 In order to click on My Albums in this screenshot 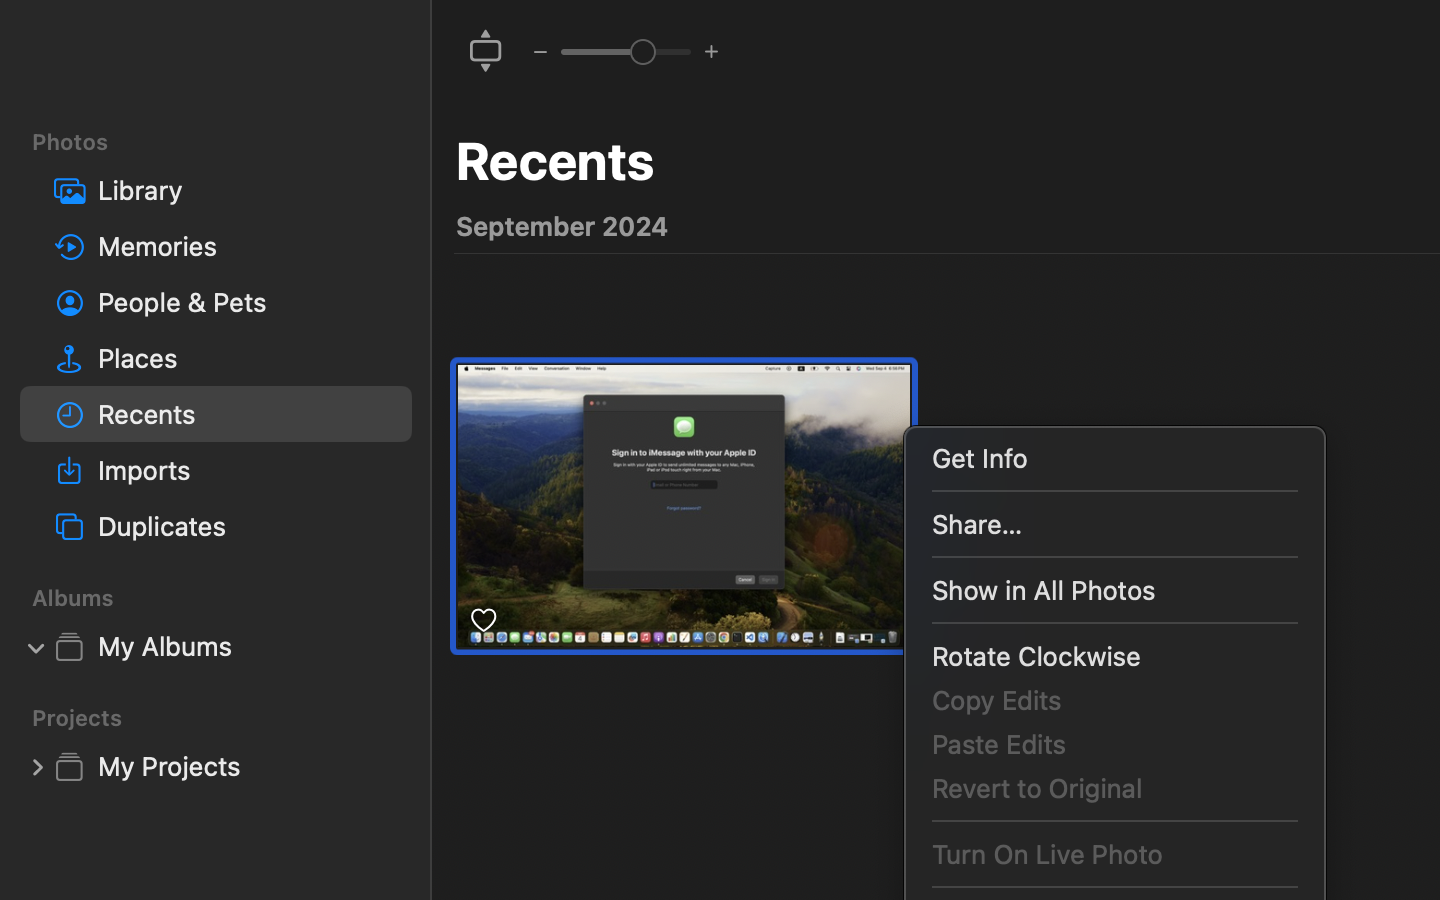, I will do `click(247, 646)`.